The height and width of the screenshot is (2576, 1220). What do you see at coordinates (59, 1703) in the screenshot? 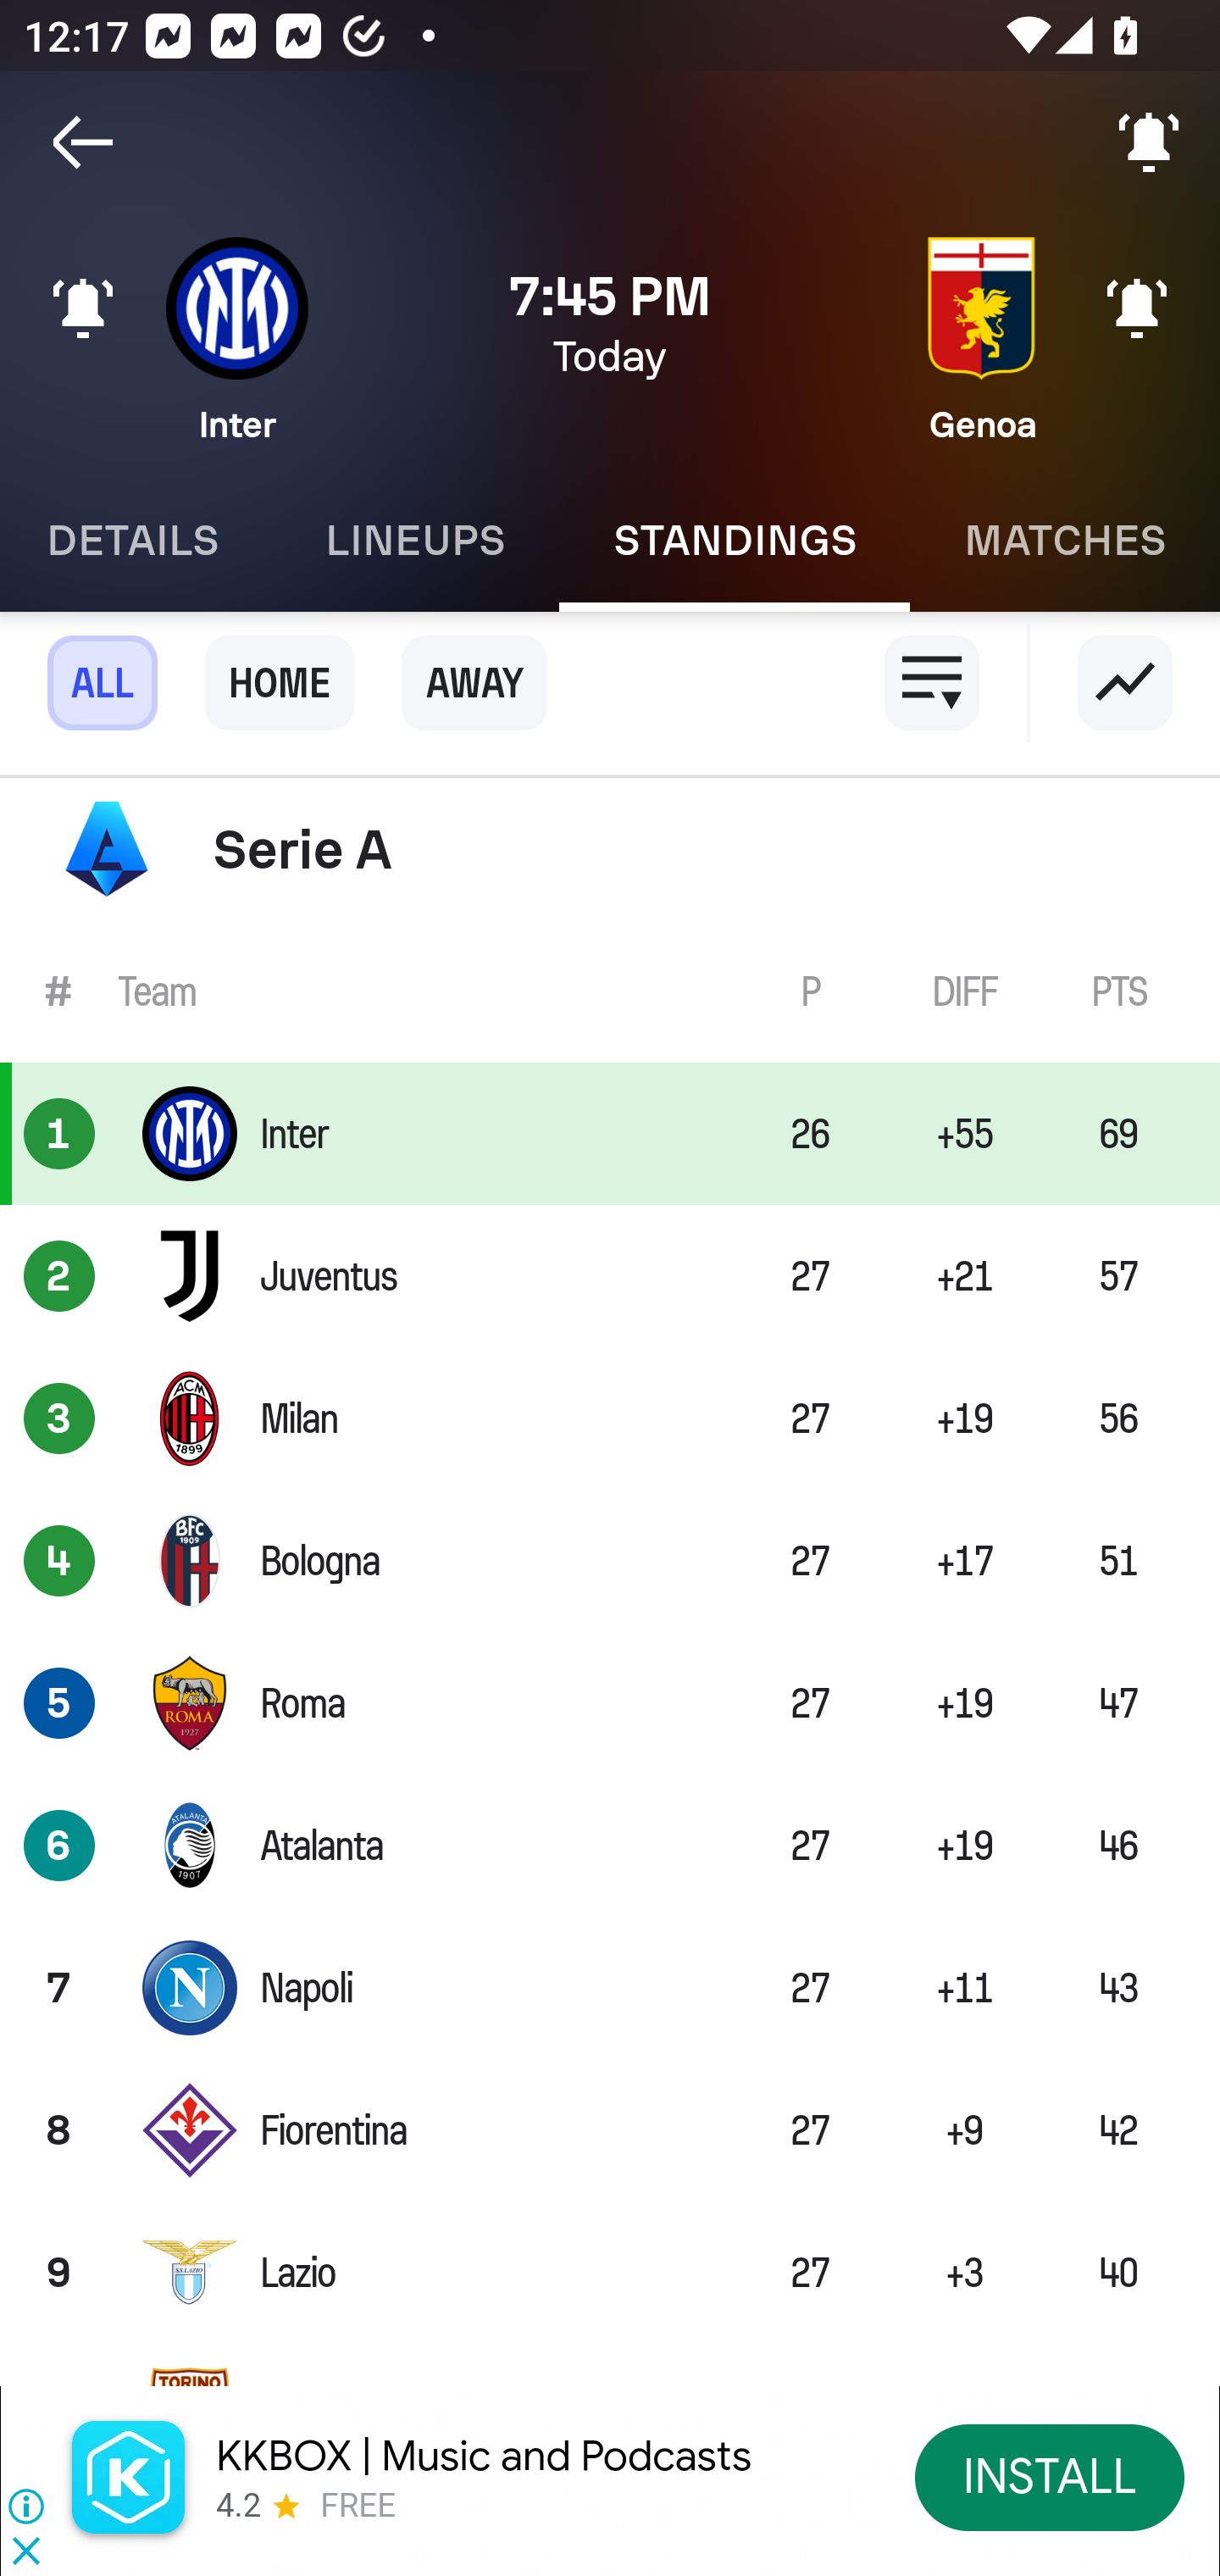
I see `5` at bounding box center [59, 1703].